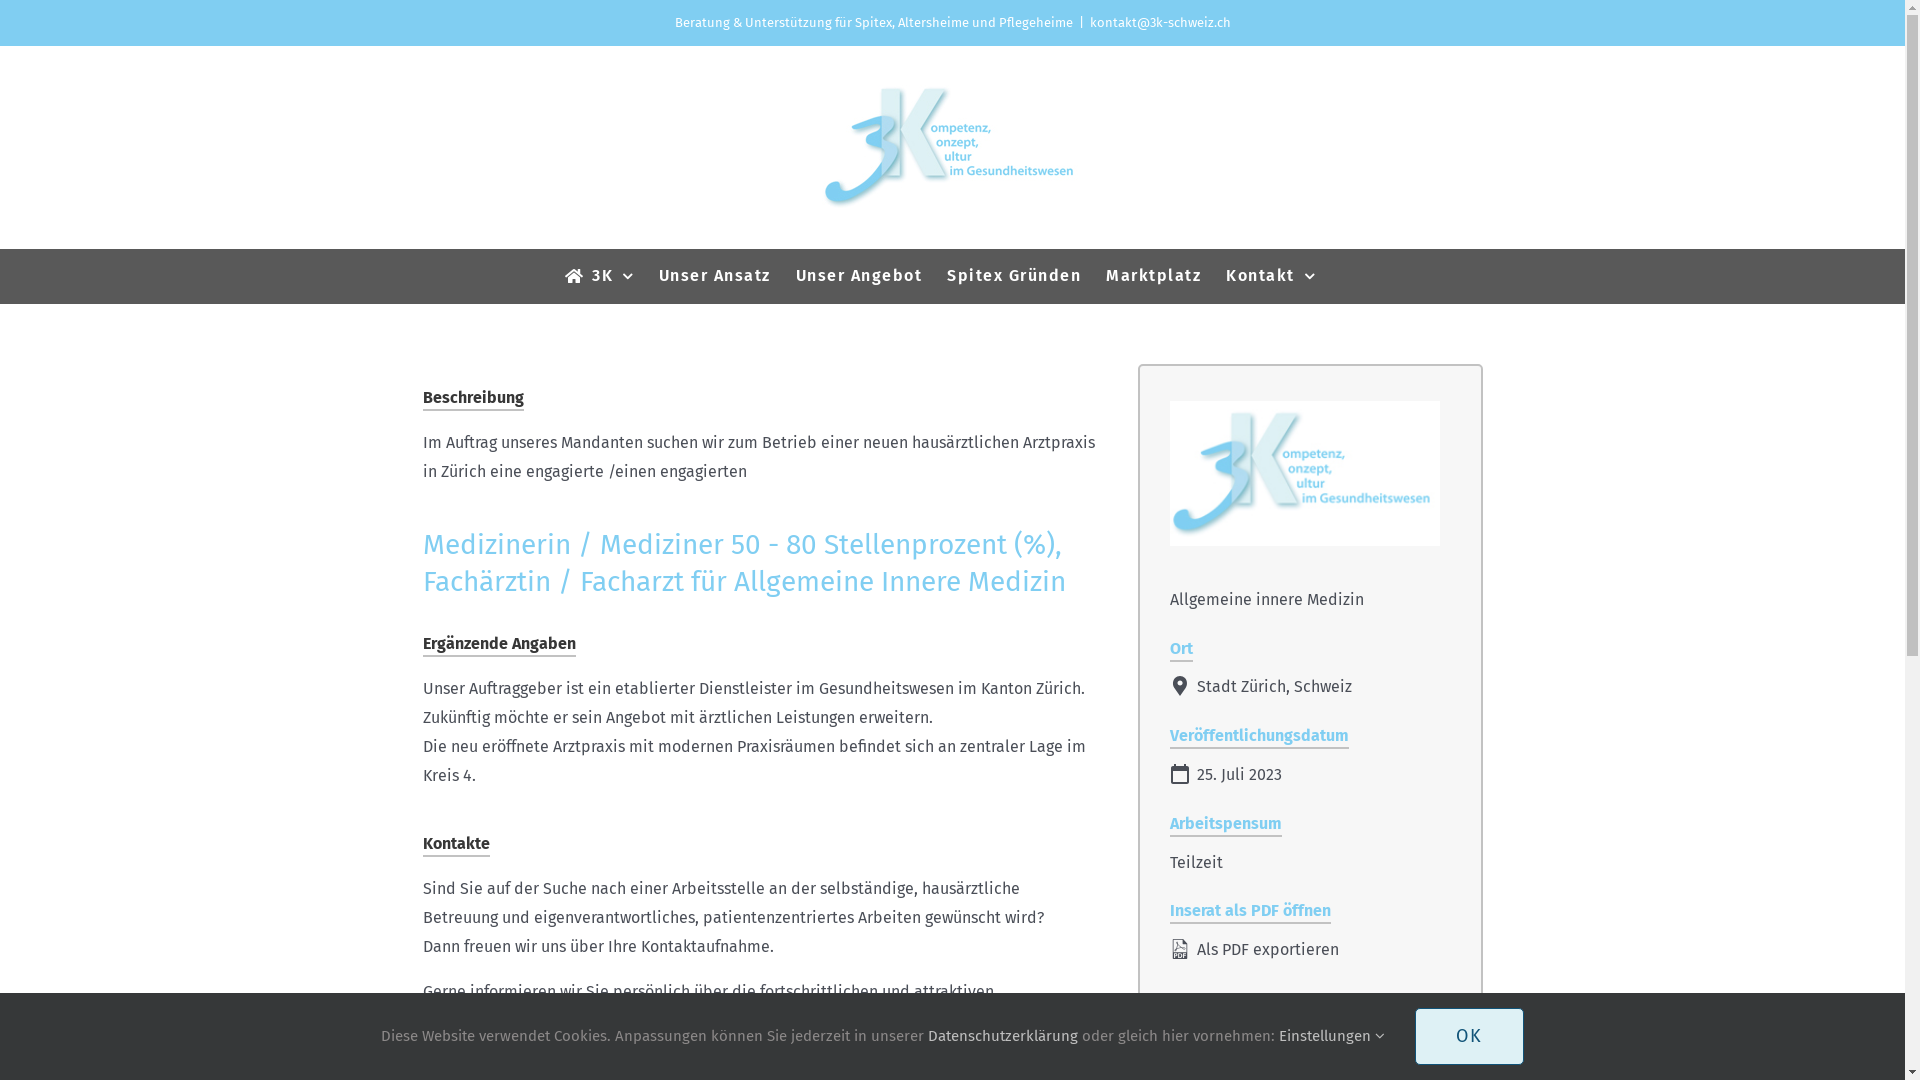 The height and width of the screenshot is (1080, 1920). I want to click on Einstellungen, so click(1332, 1036).